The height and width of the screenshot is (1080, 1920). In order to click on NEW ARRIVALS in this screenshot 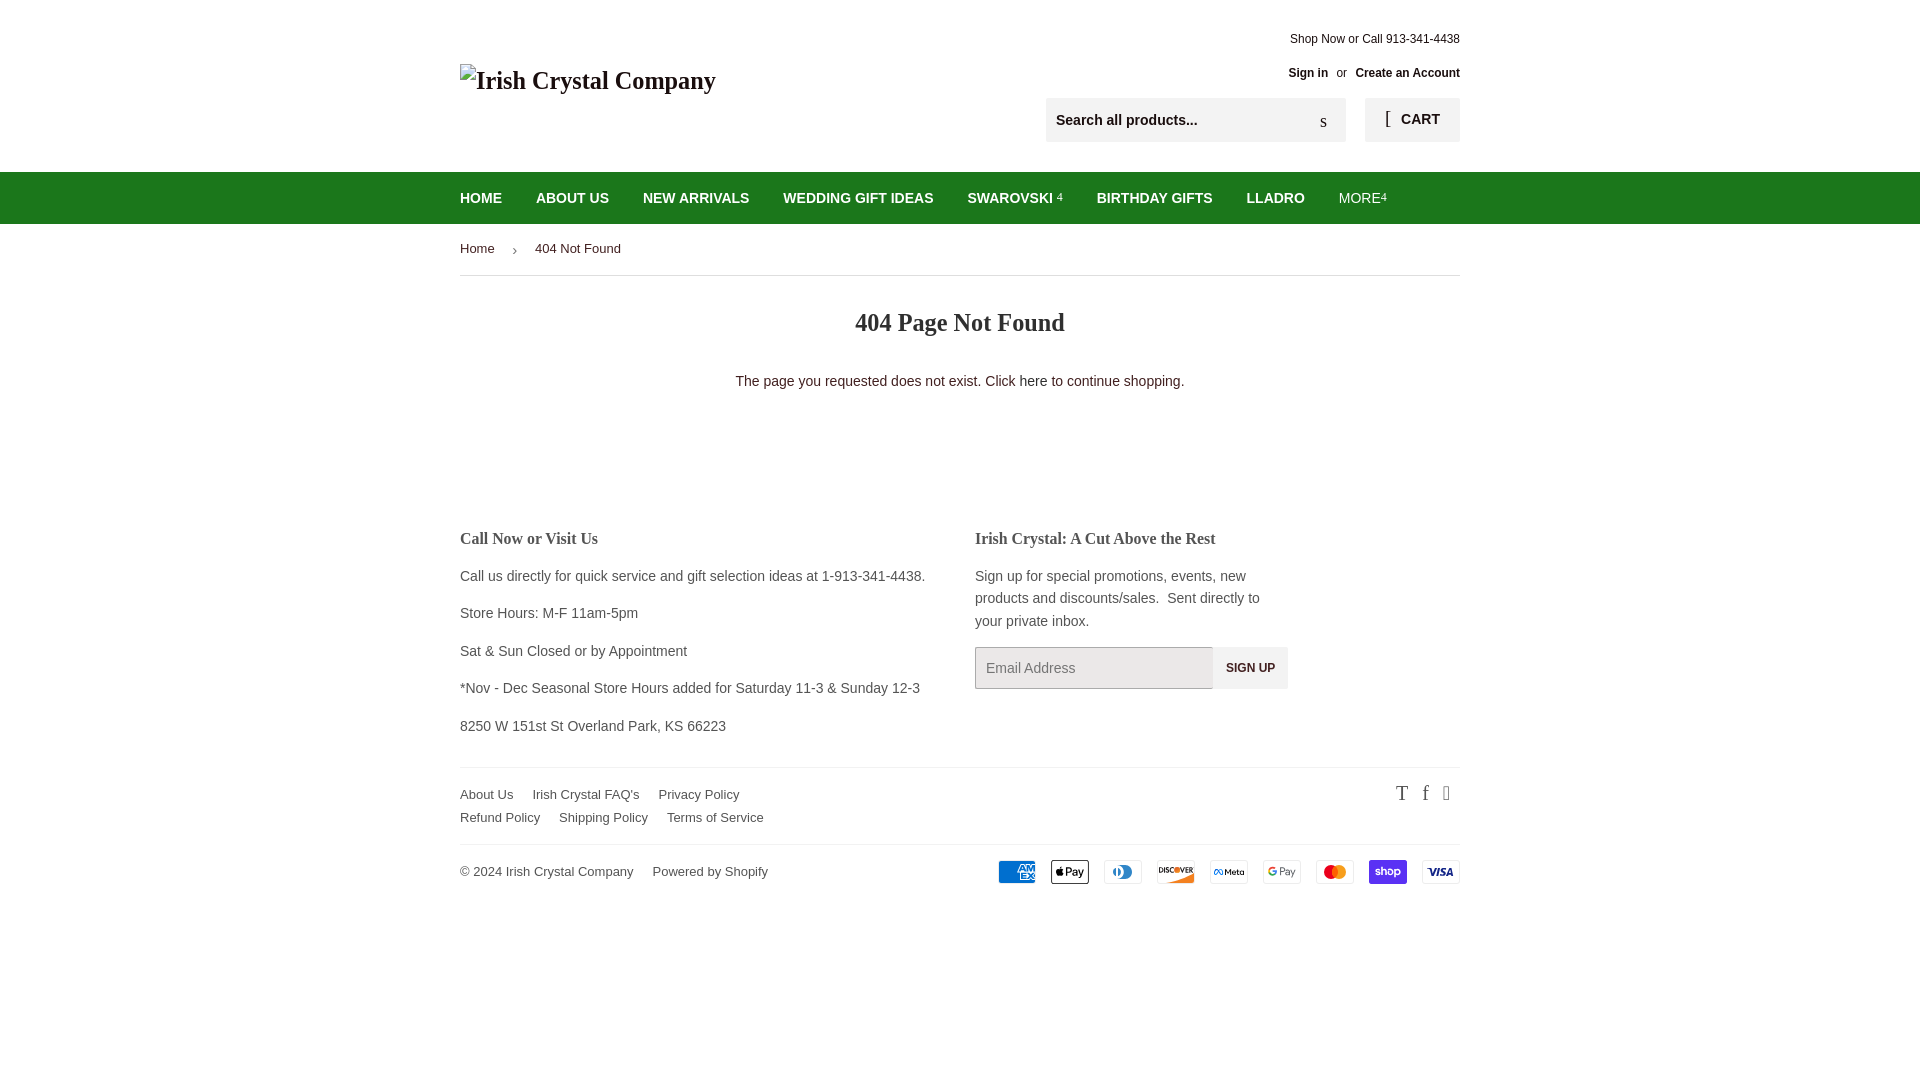, I will do `click(696, 197)`.